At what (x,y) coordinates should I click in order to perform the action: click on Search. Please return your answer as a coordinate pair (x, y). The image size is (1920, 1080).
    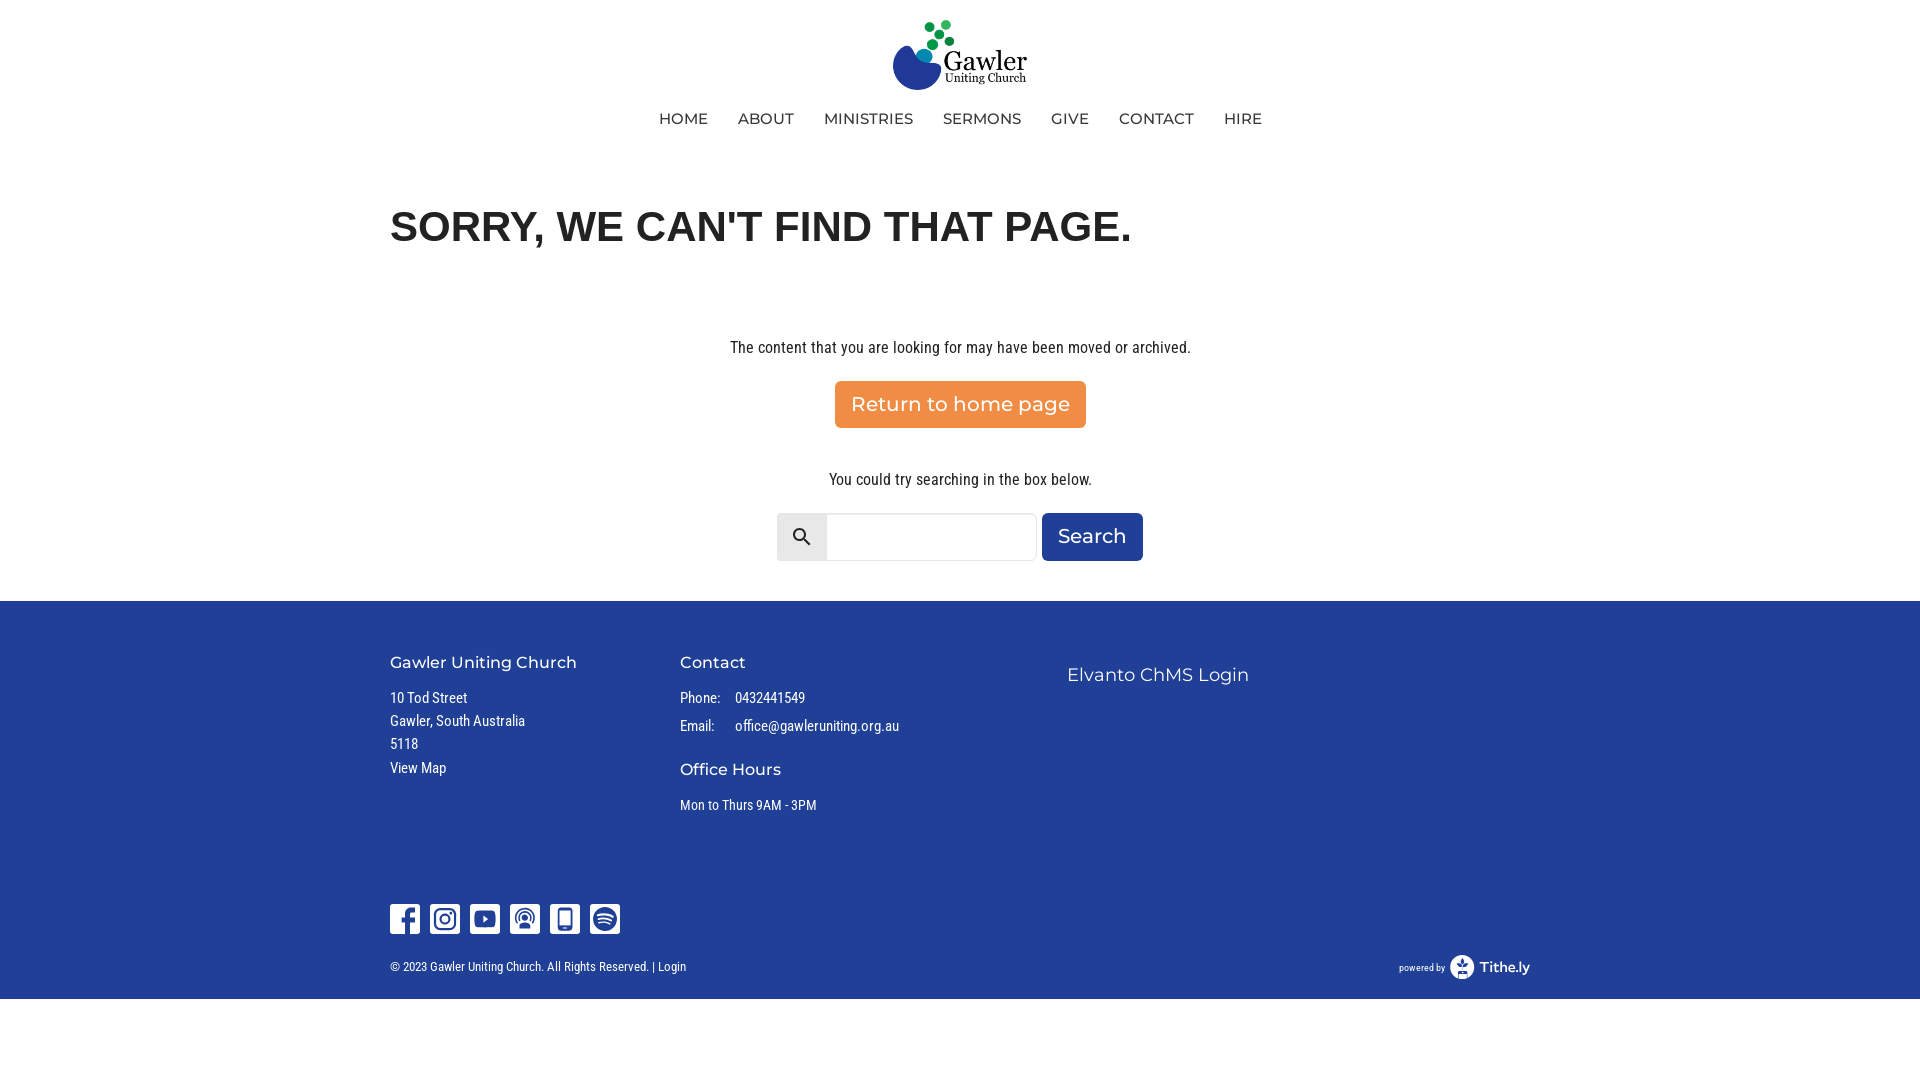
    Looking at the image, I should click on (1092, 537).